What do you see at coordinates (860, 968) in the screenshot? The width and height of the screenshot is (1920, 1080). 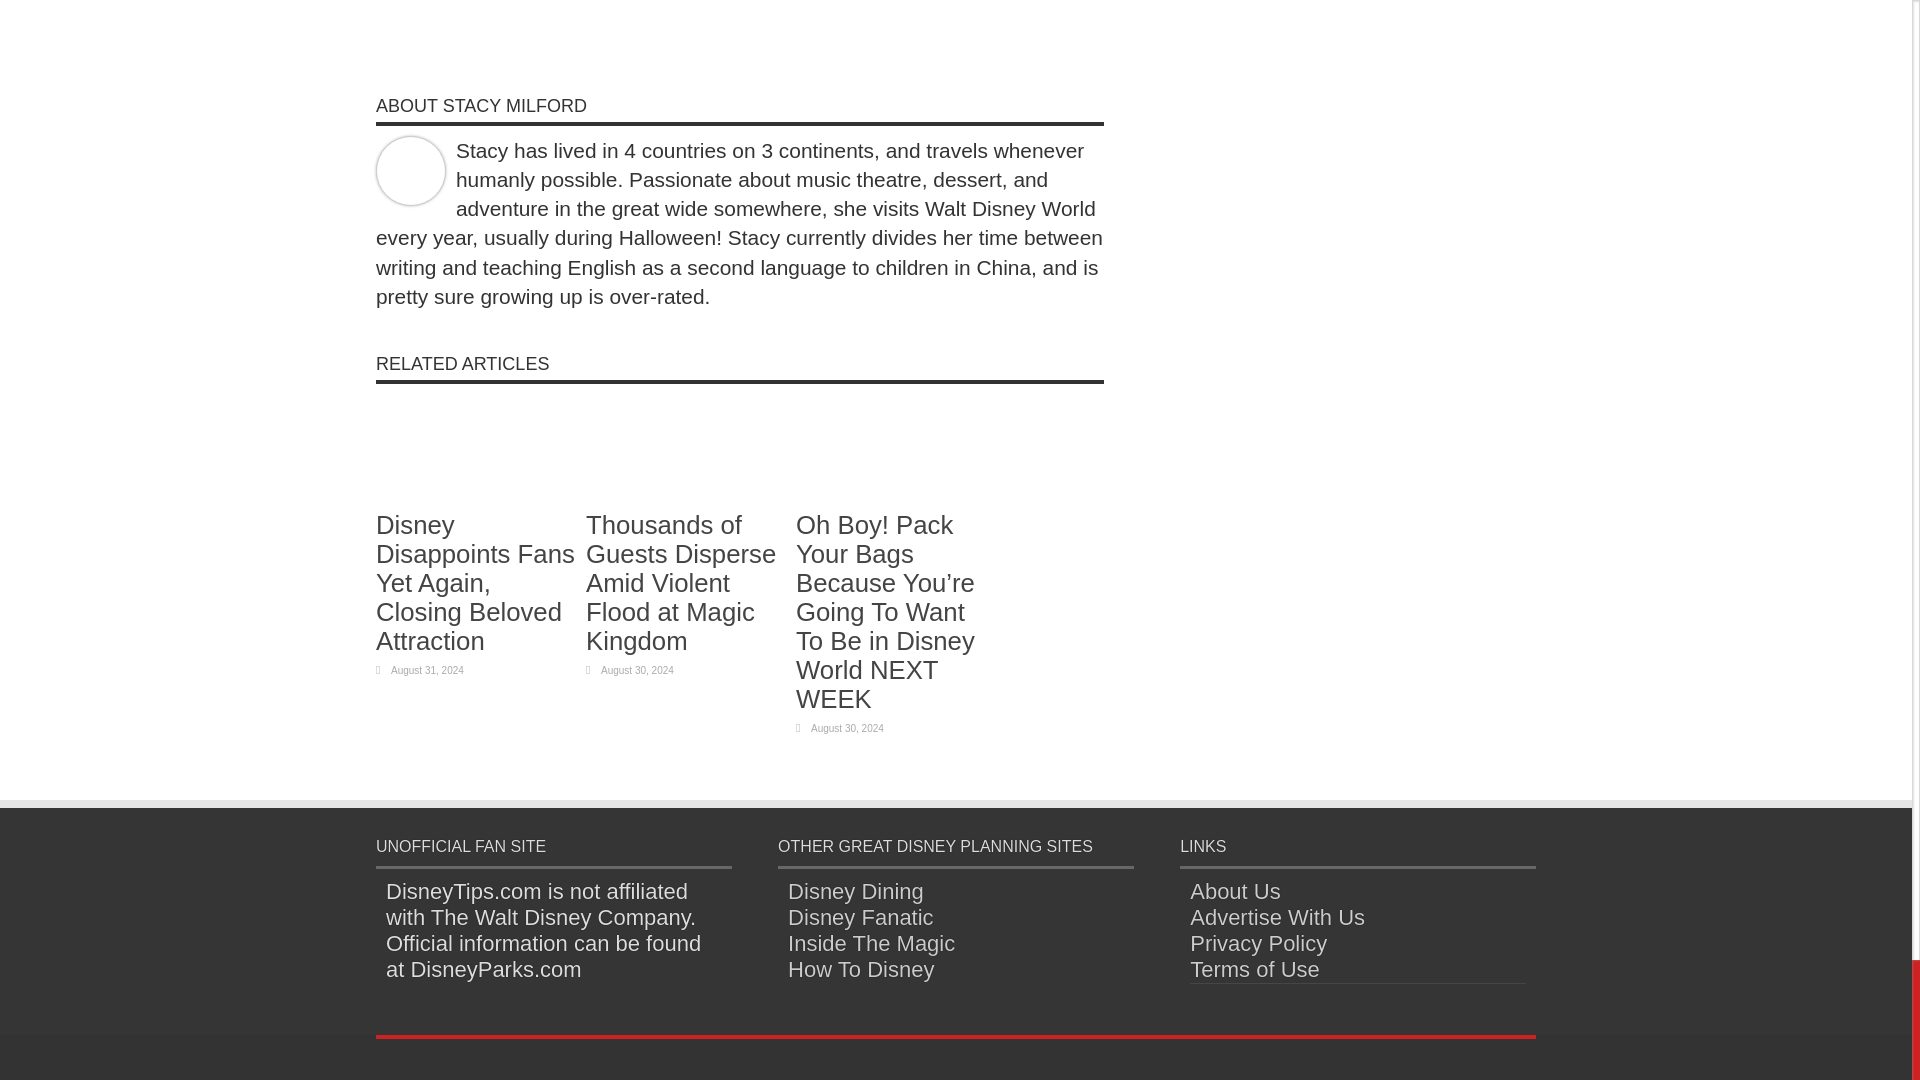 I see `How To Disney` at bounding box center [860, 968].